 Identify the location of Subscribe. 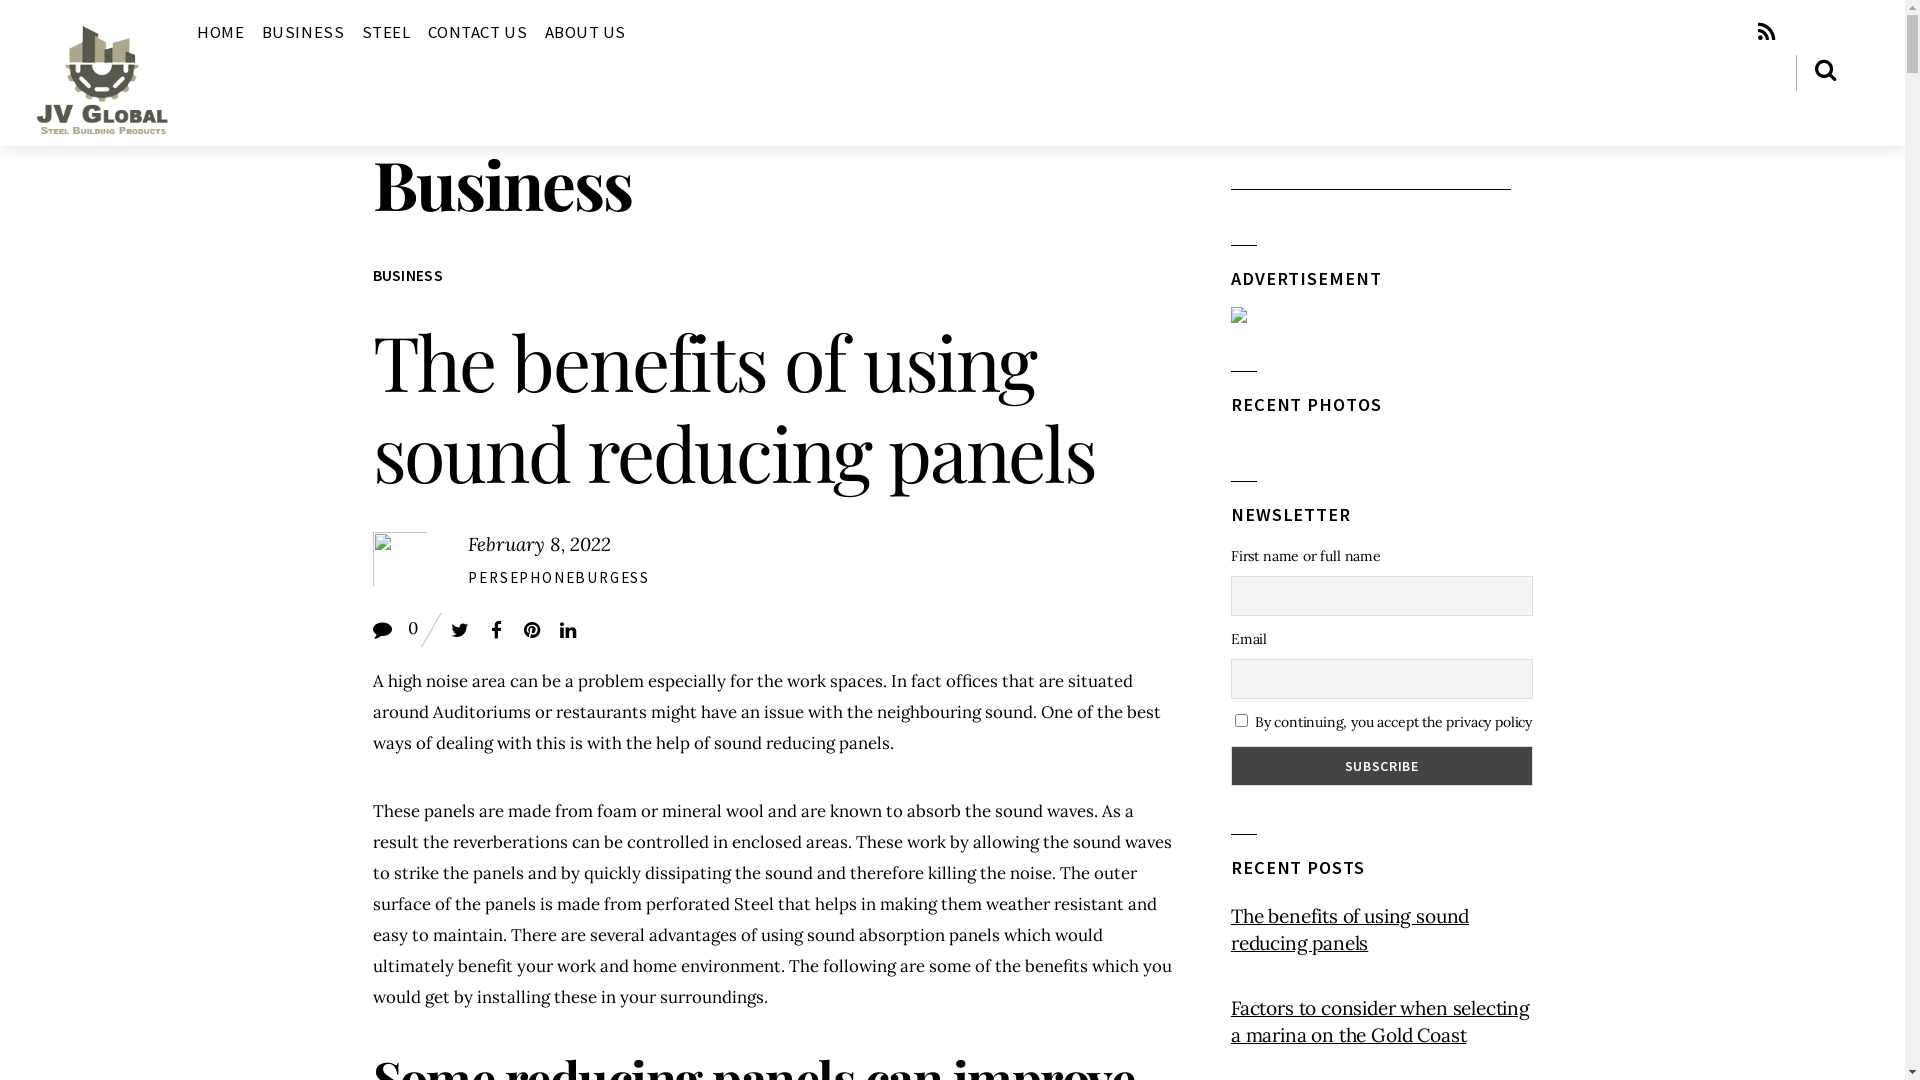
(1382, 766).